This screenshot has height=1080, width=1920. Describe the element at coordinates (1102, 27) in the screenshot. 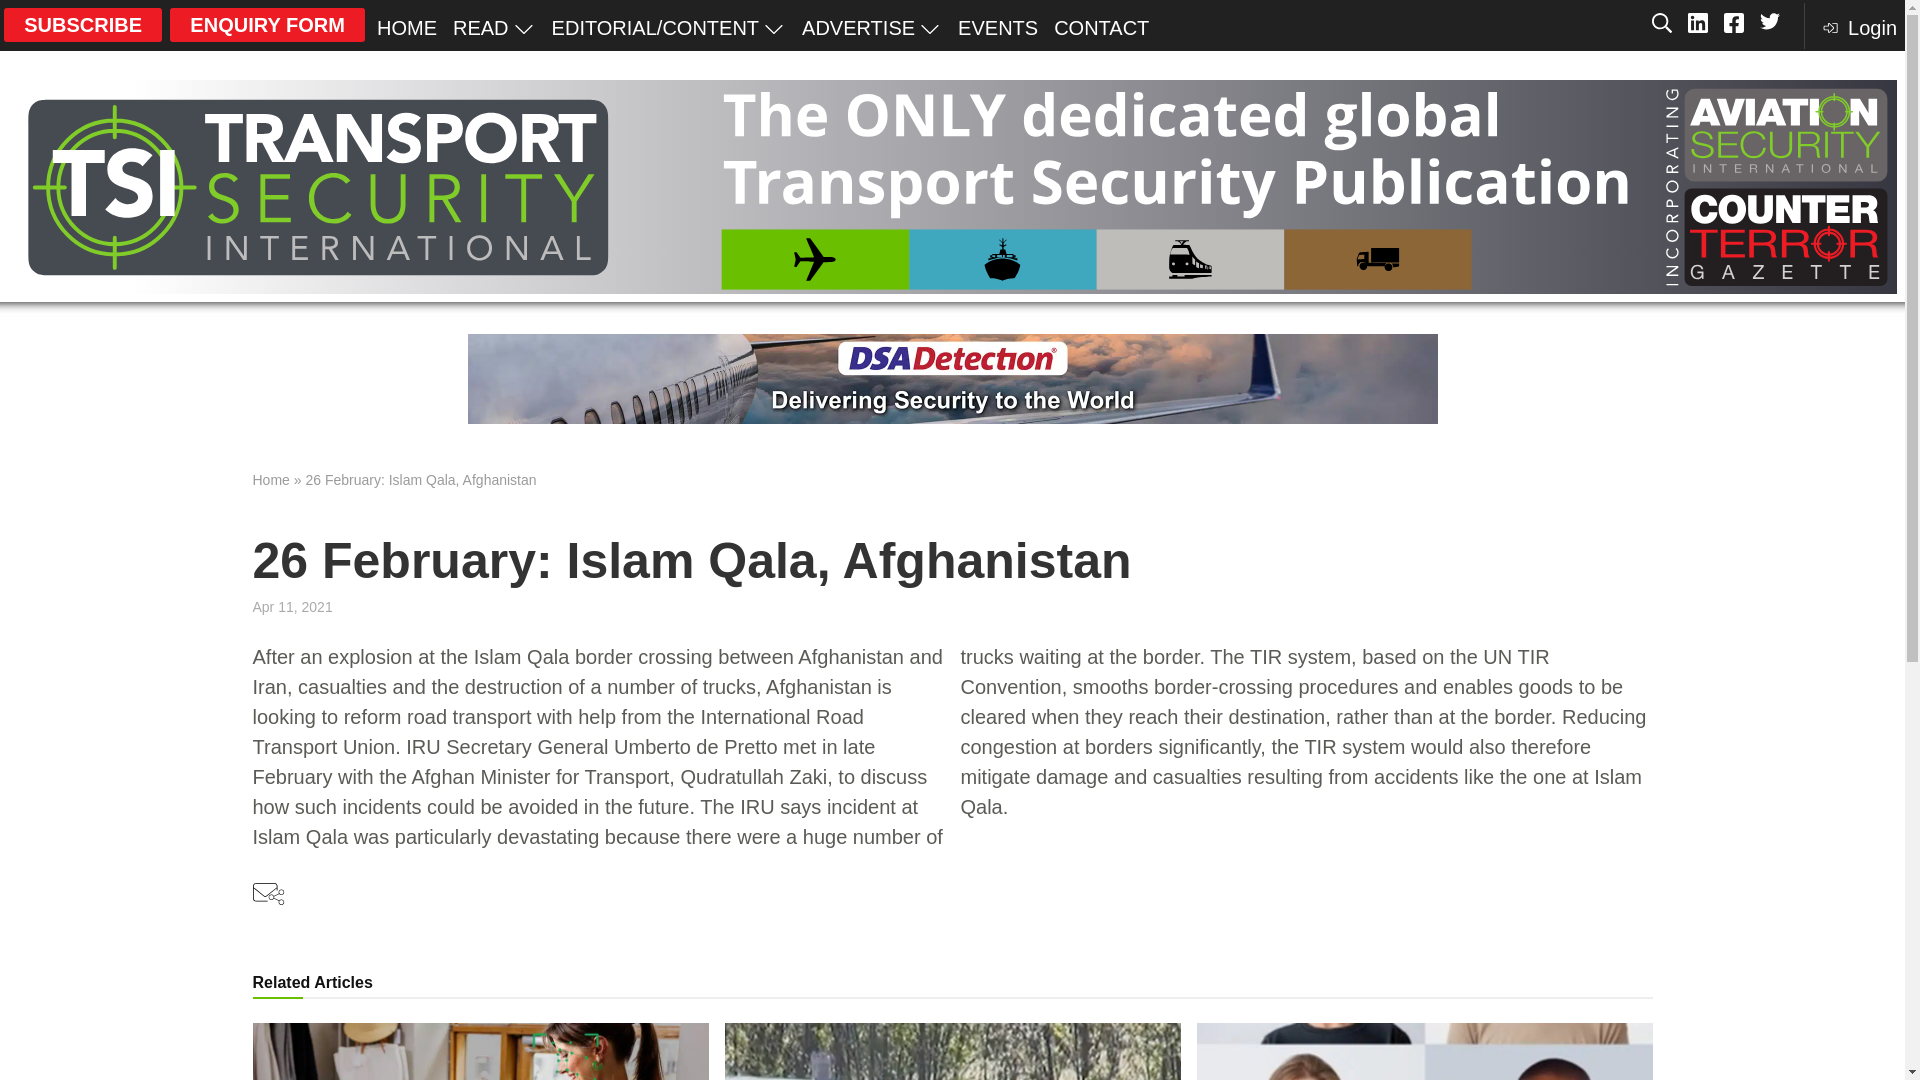

I see `CONTACT` at that location.